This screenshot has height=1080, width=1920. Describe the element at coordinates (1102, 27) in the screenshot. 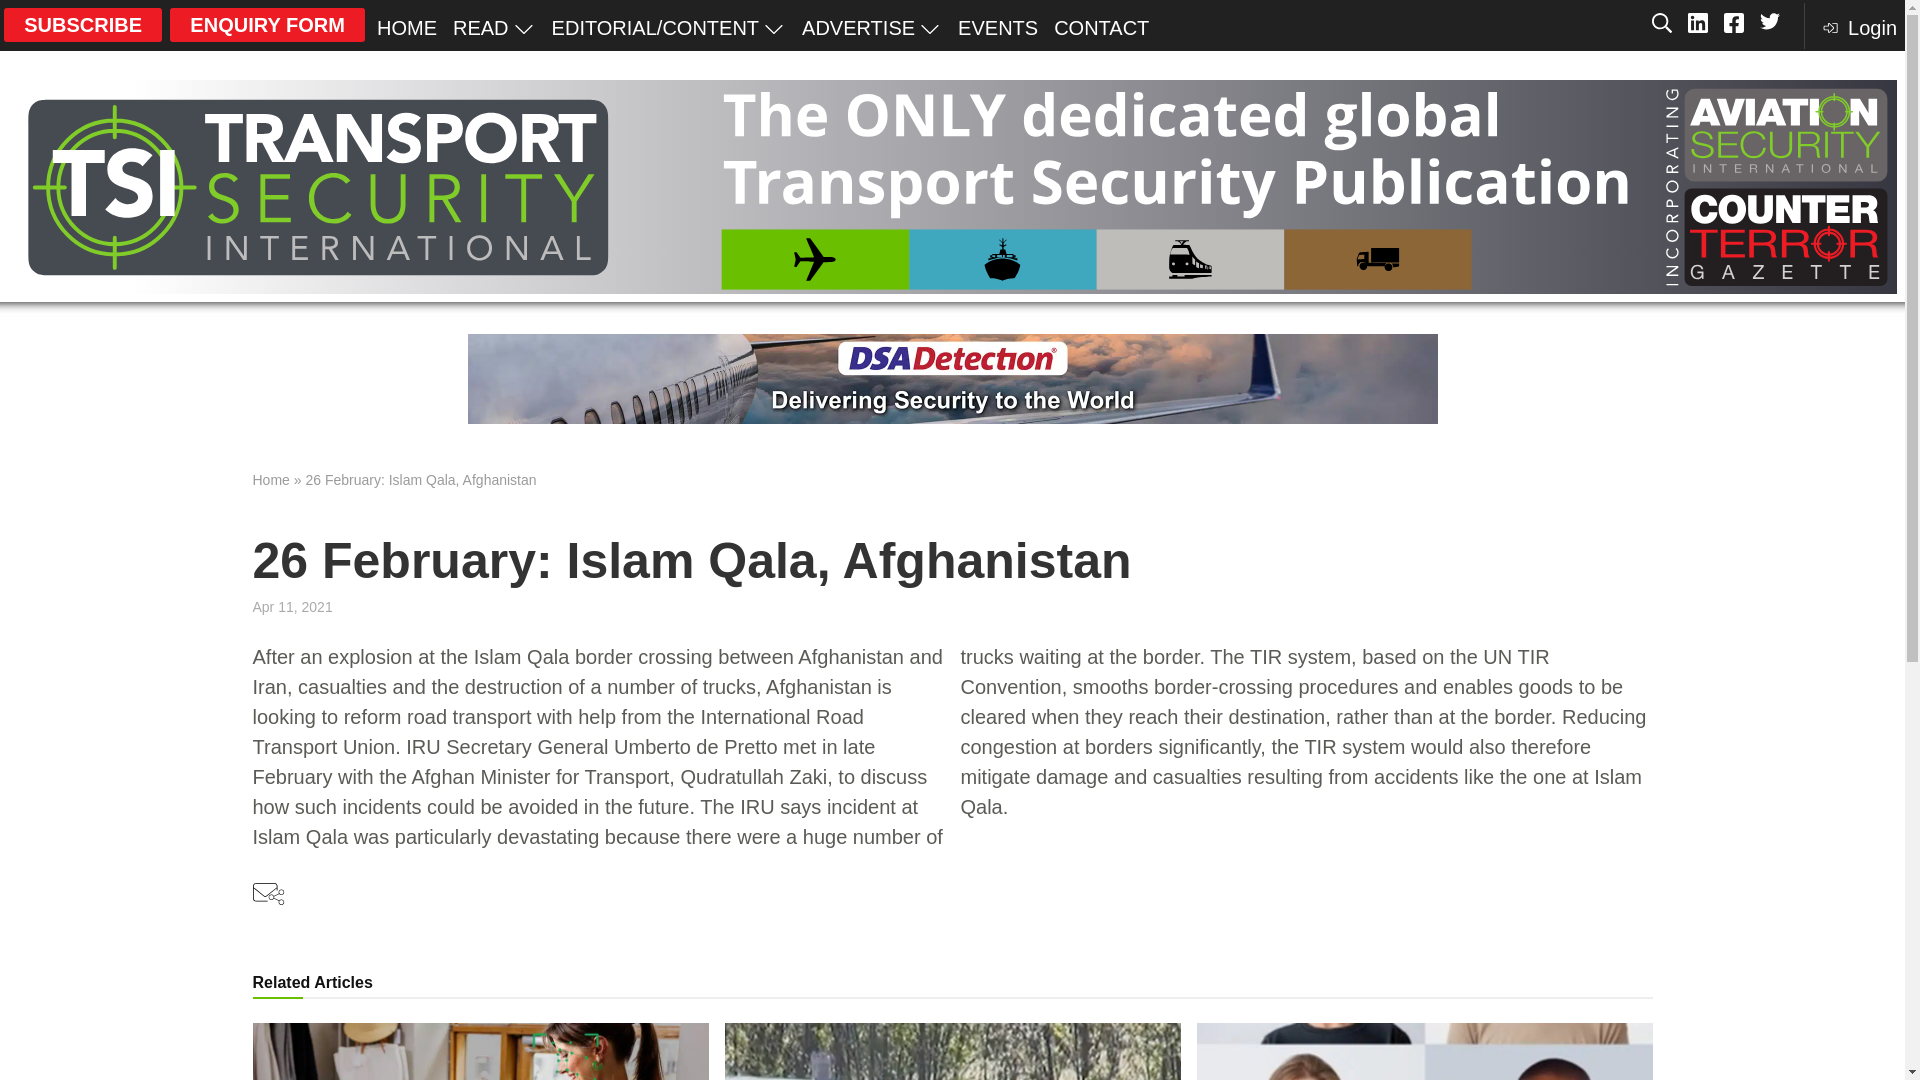

I see `CONTACT` at that location.